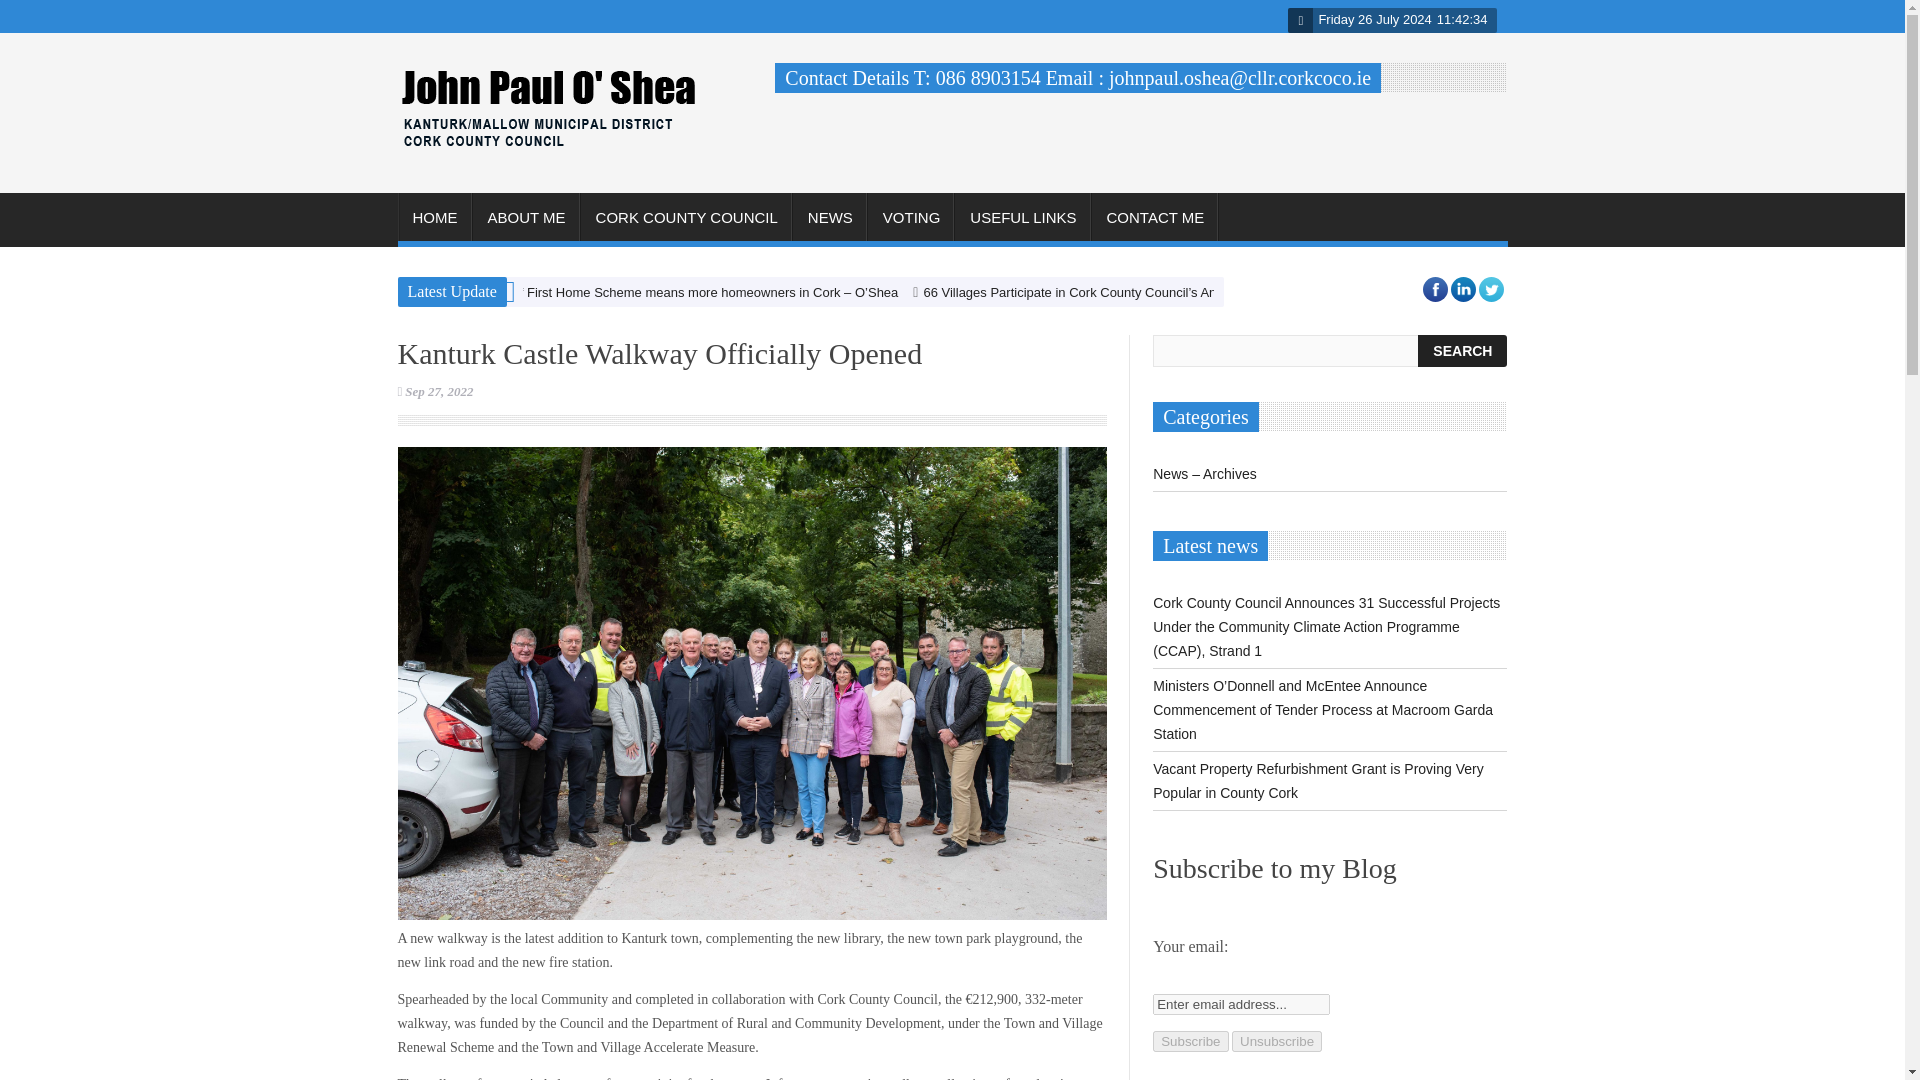 The height and width of the screenshot is (1080, 1920). Describe the element at coordinates (1156, 218) in the screenshot. I see `CONTACT ME` at that location.